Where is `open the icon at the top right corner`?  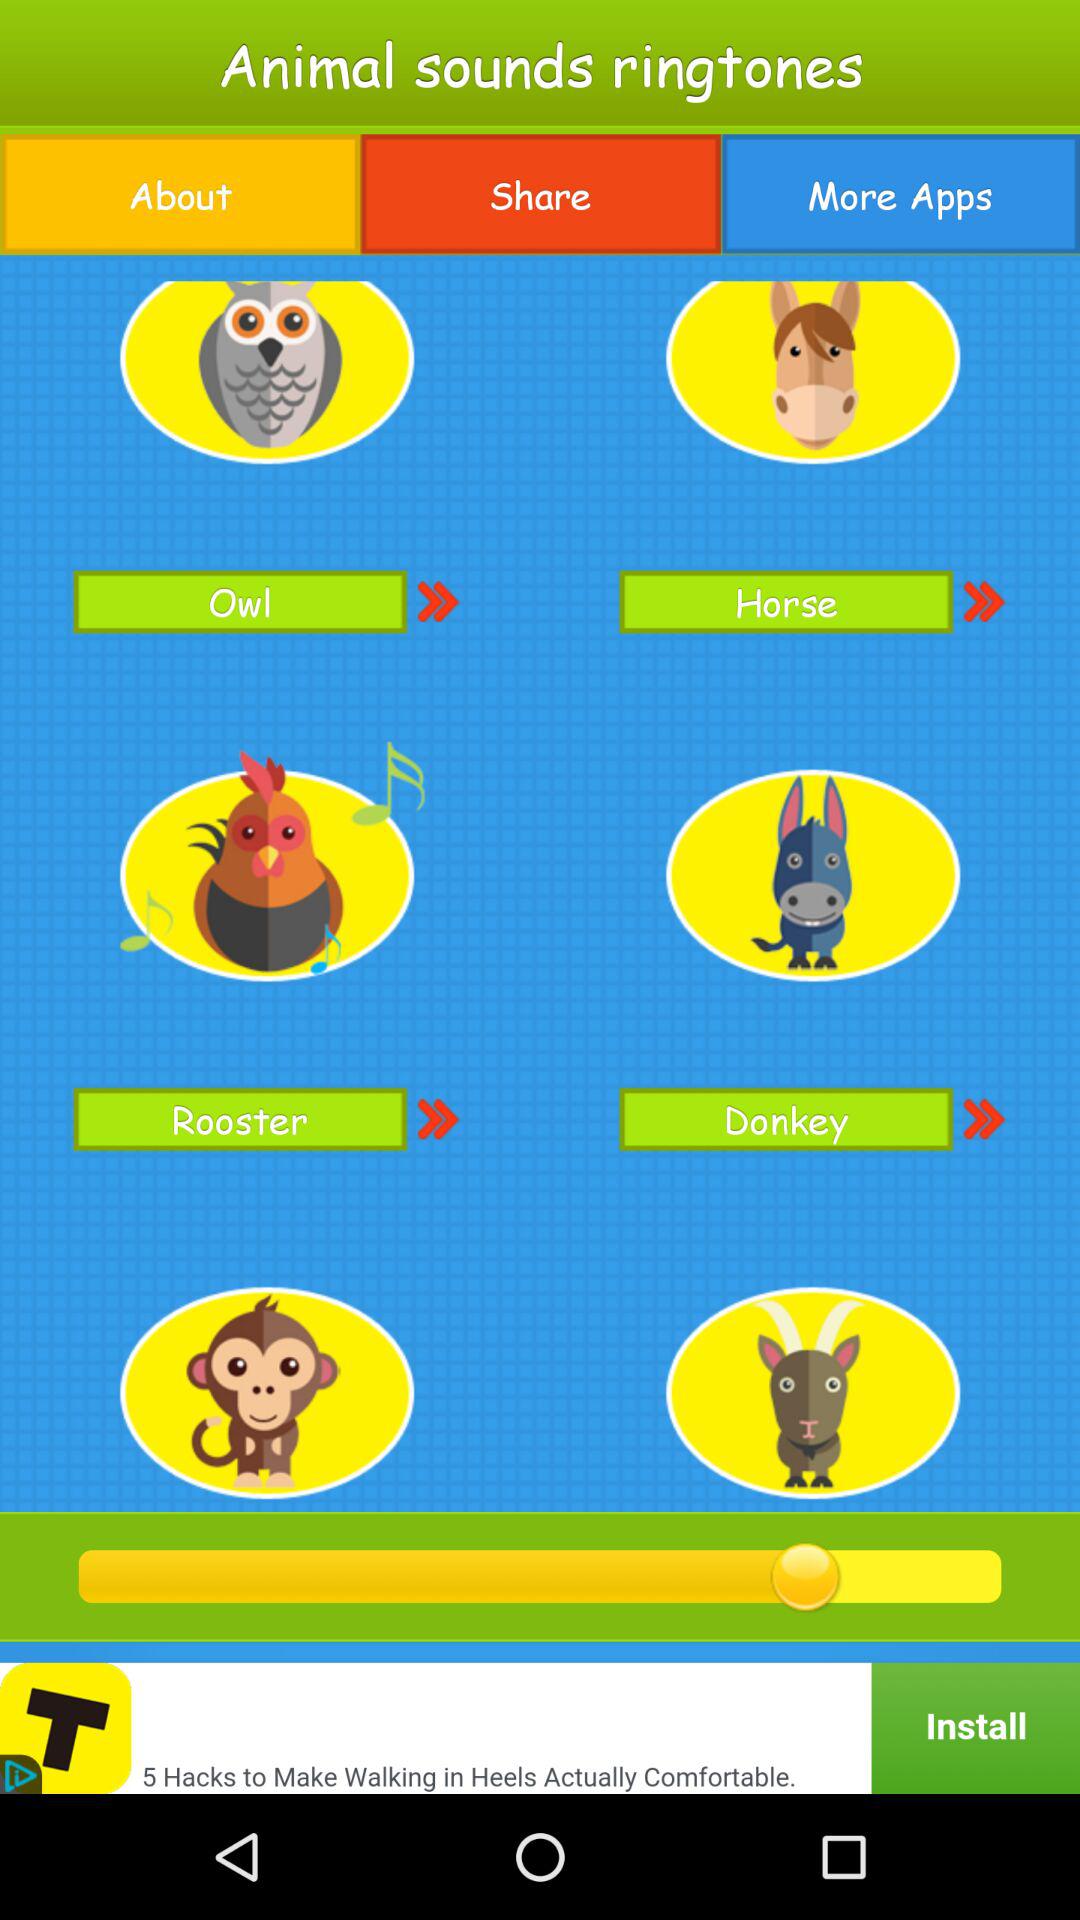 open the icon at the top right corner is located at coordinates (900, 194).